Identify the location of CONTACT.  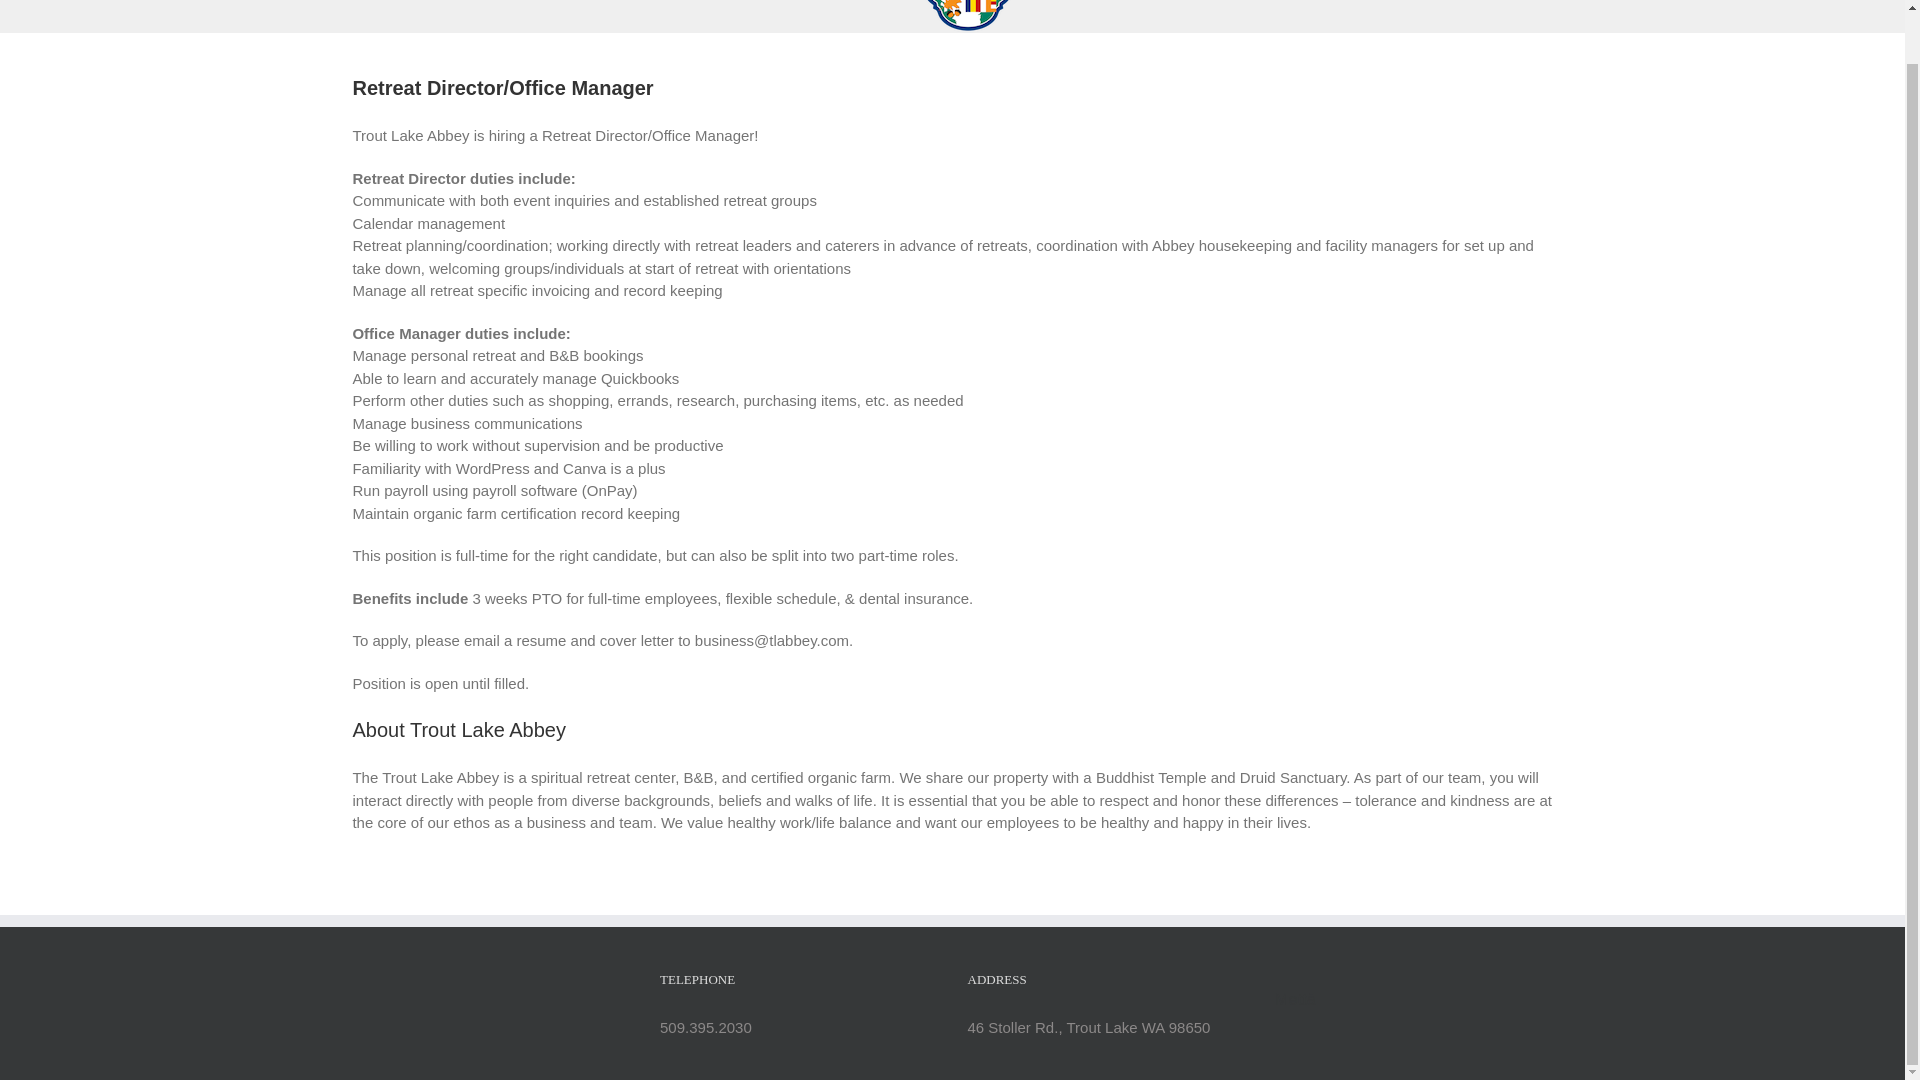
(1218, 15).